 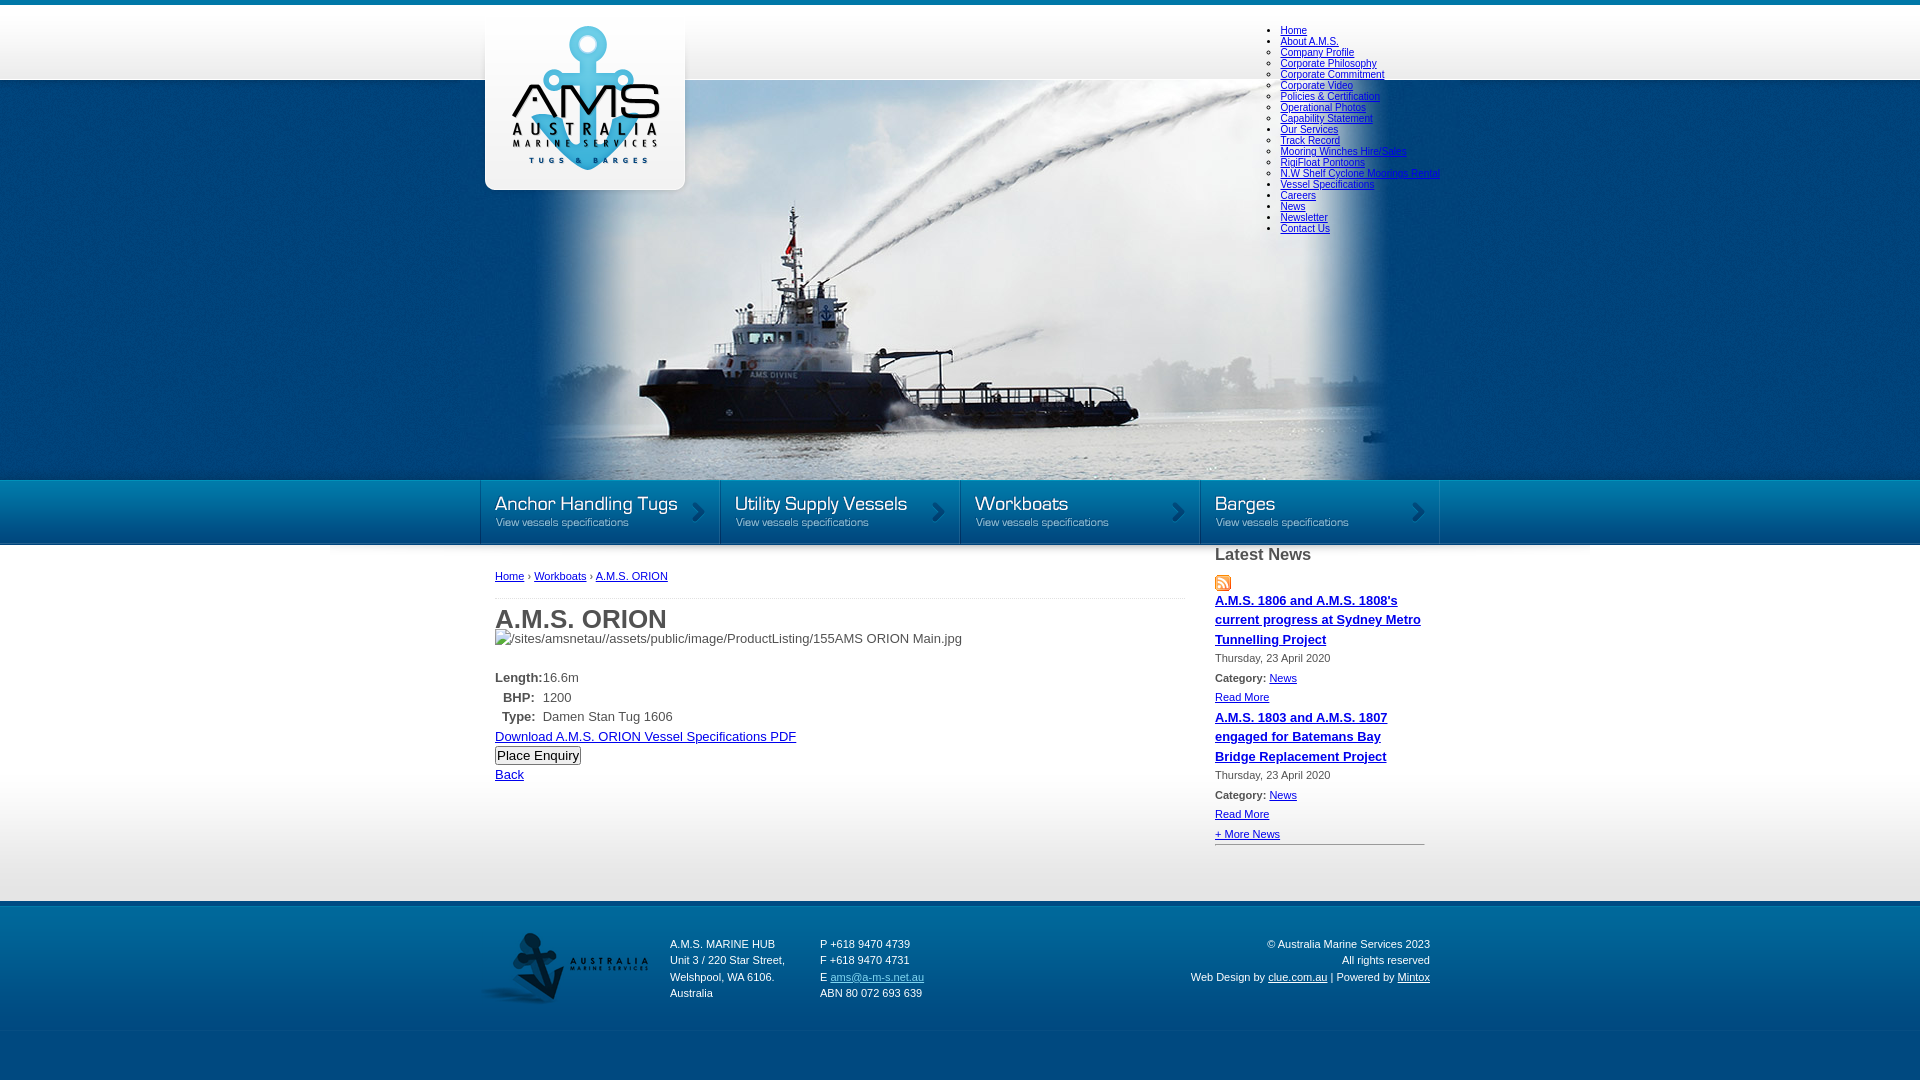 What do you see at coordinates (510, 774) in the screenshot?
I see `Back` at bounding box center [510, 774].